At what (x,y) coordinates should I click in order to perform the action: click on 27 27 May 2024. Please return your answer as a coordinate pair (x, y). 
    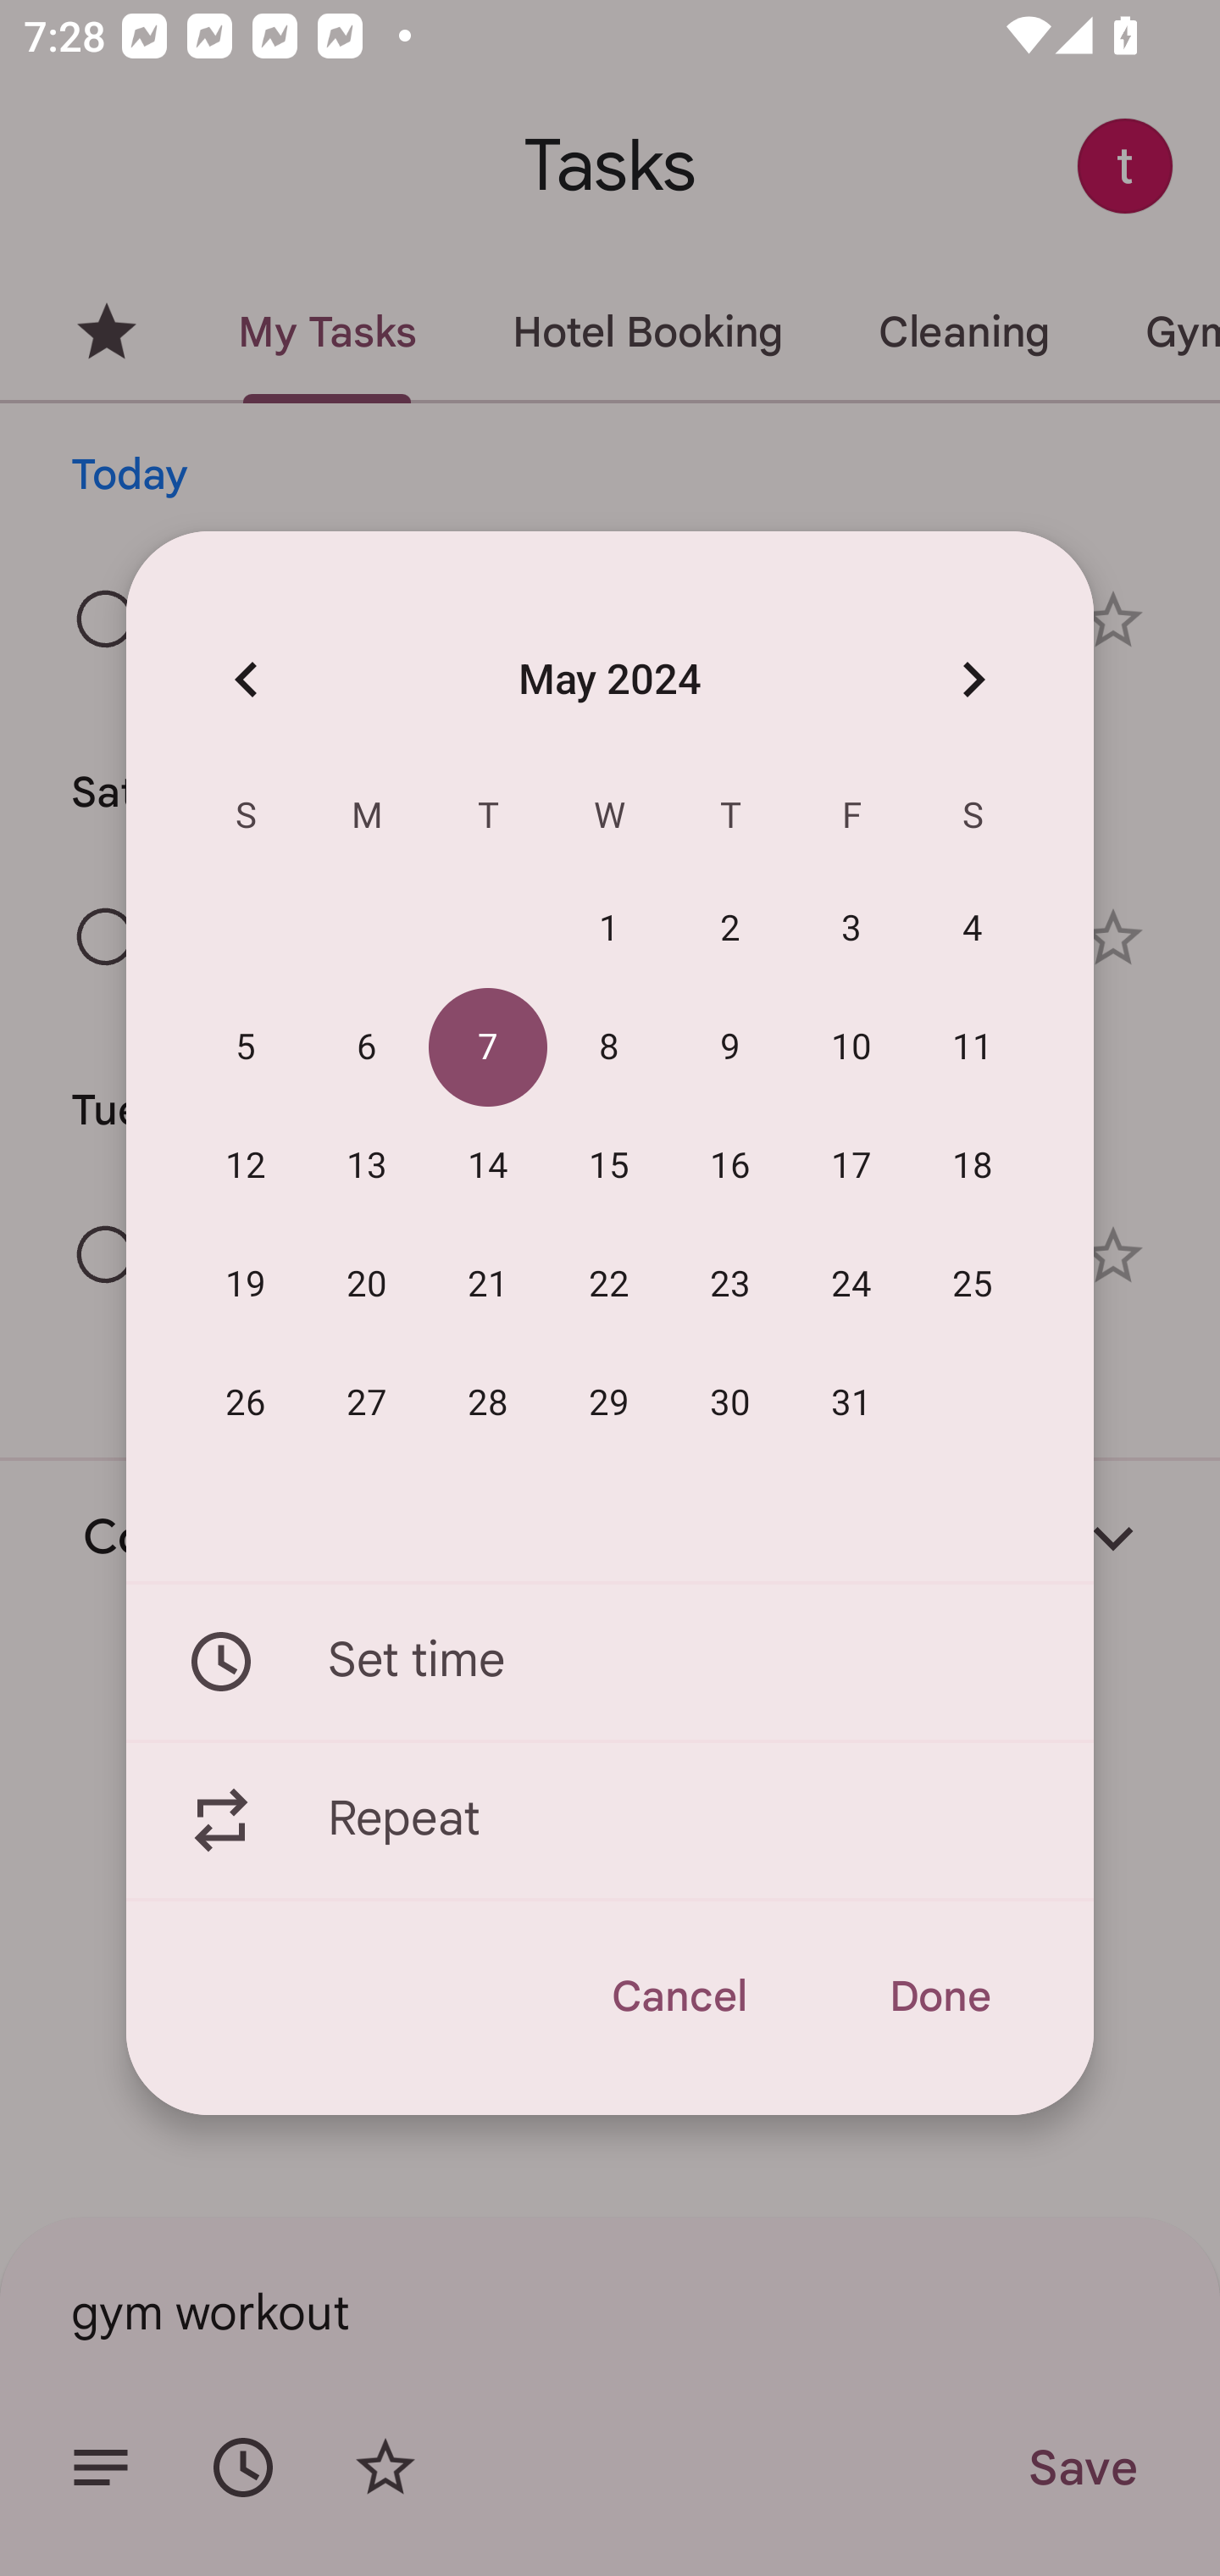
    Looking at the image, I should click on (367, 1403).